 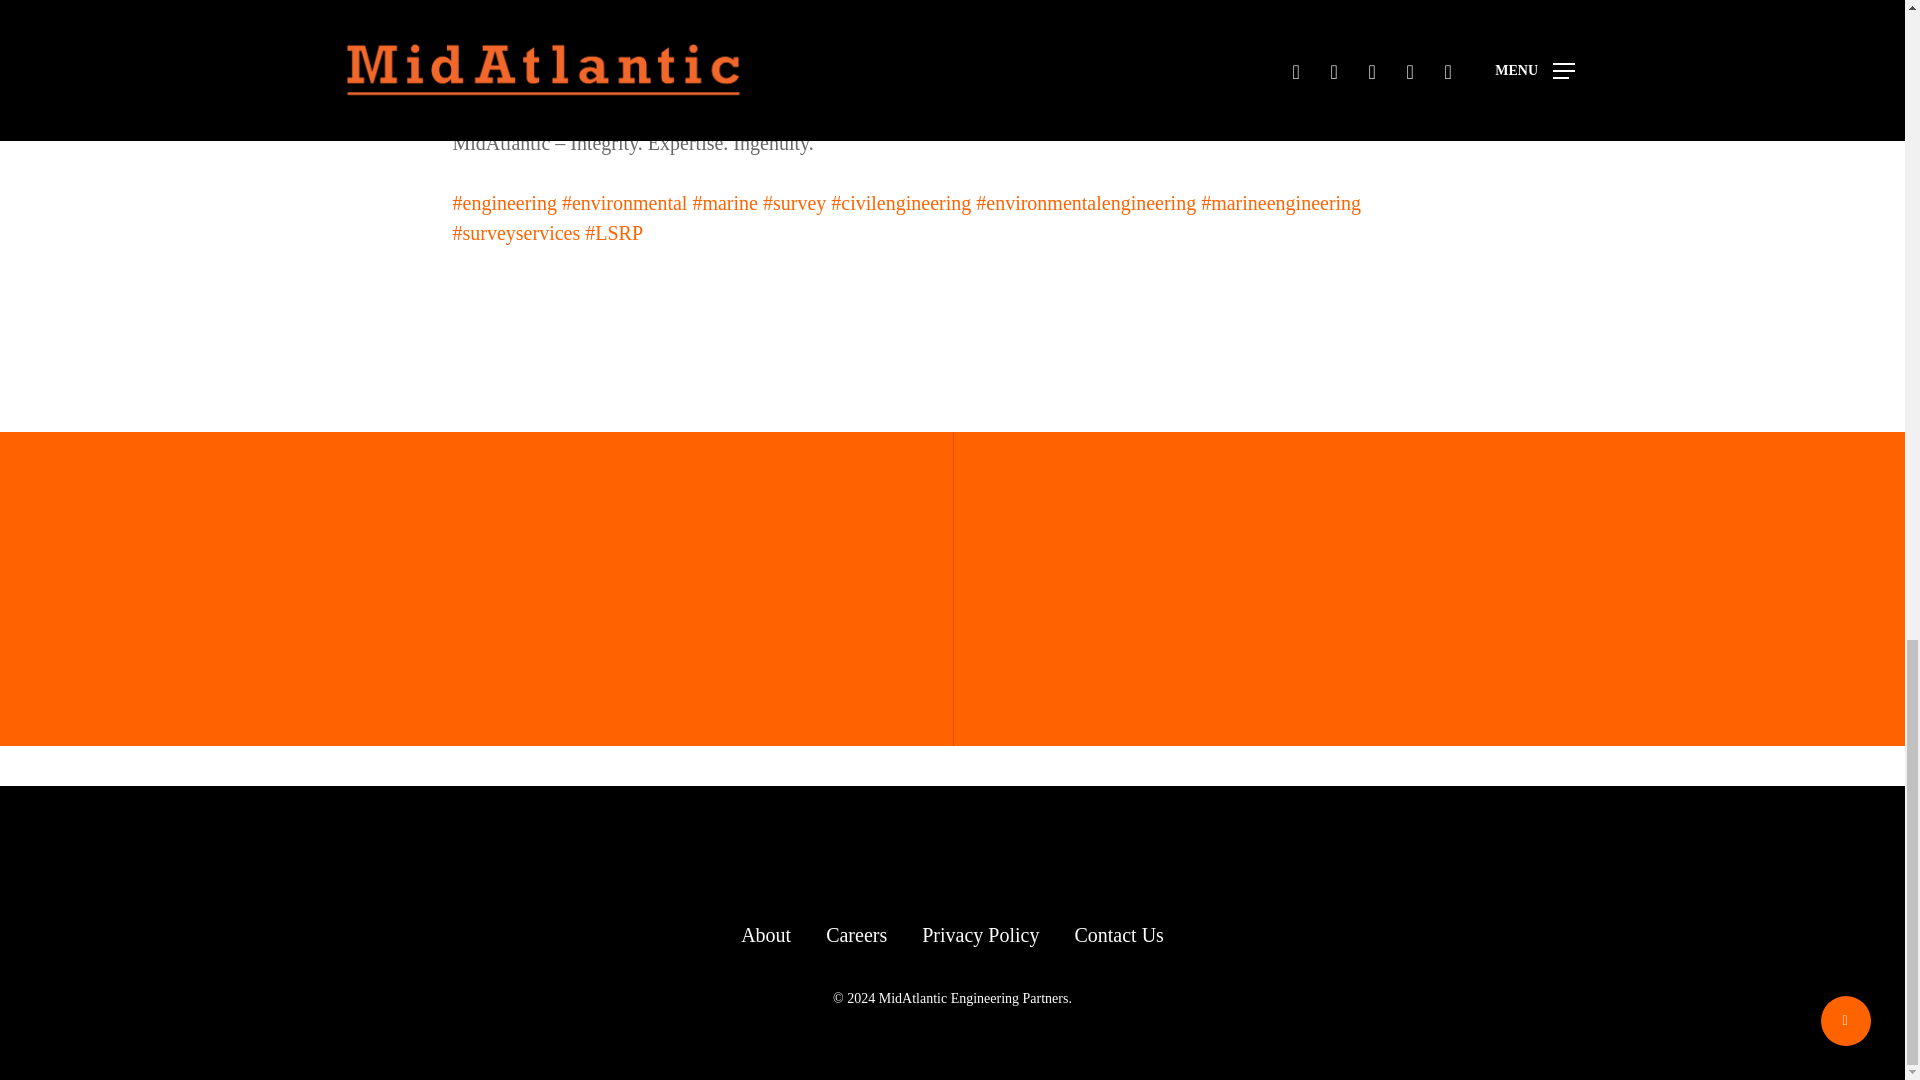 I want to click on Contact Us, so click(x=1118, y=935).